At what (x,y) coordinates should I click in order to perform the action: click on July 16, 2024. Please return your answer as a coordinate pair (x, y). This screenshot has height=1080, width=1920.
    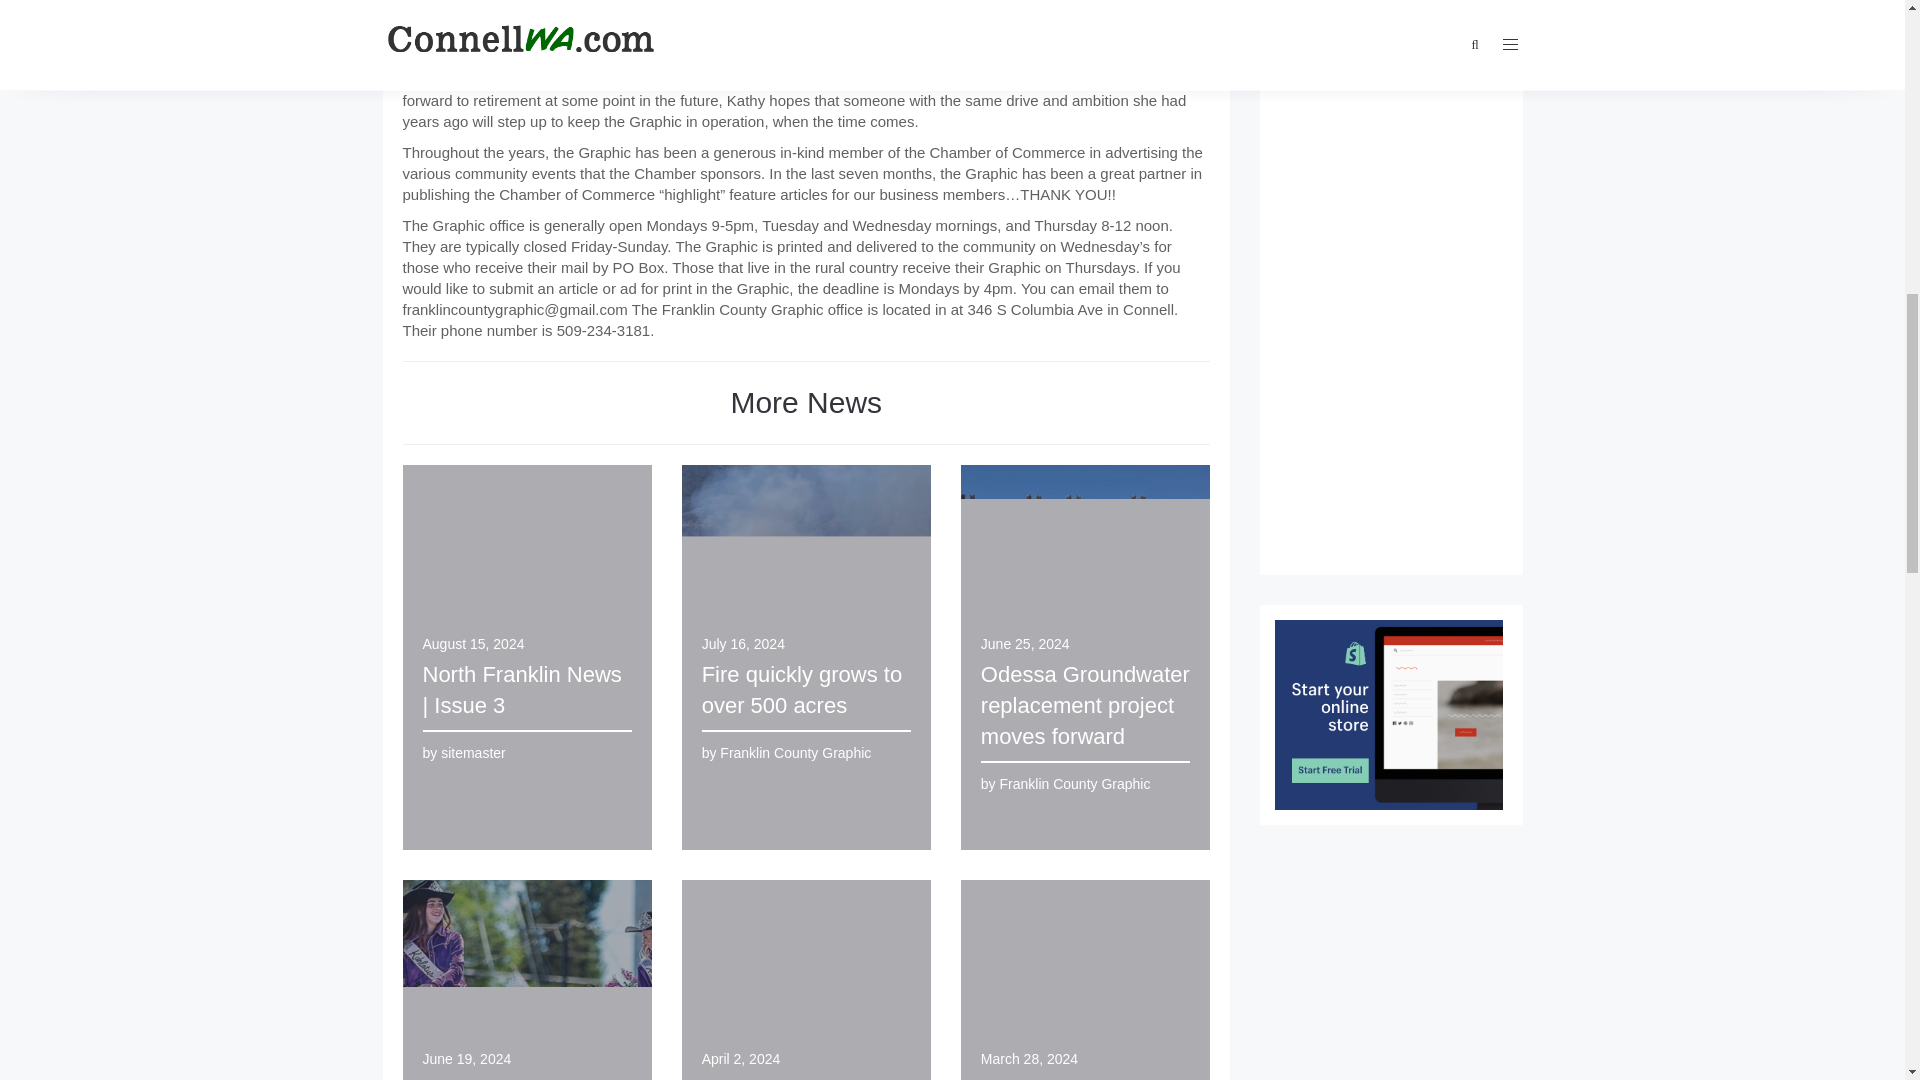
    Looking at the image, I should click on (744, 644).